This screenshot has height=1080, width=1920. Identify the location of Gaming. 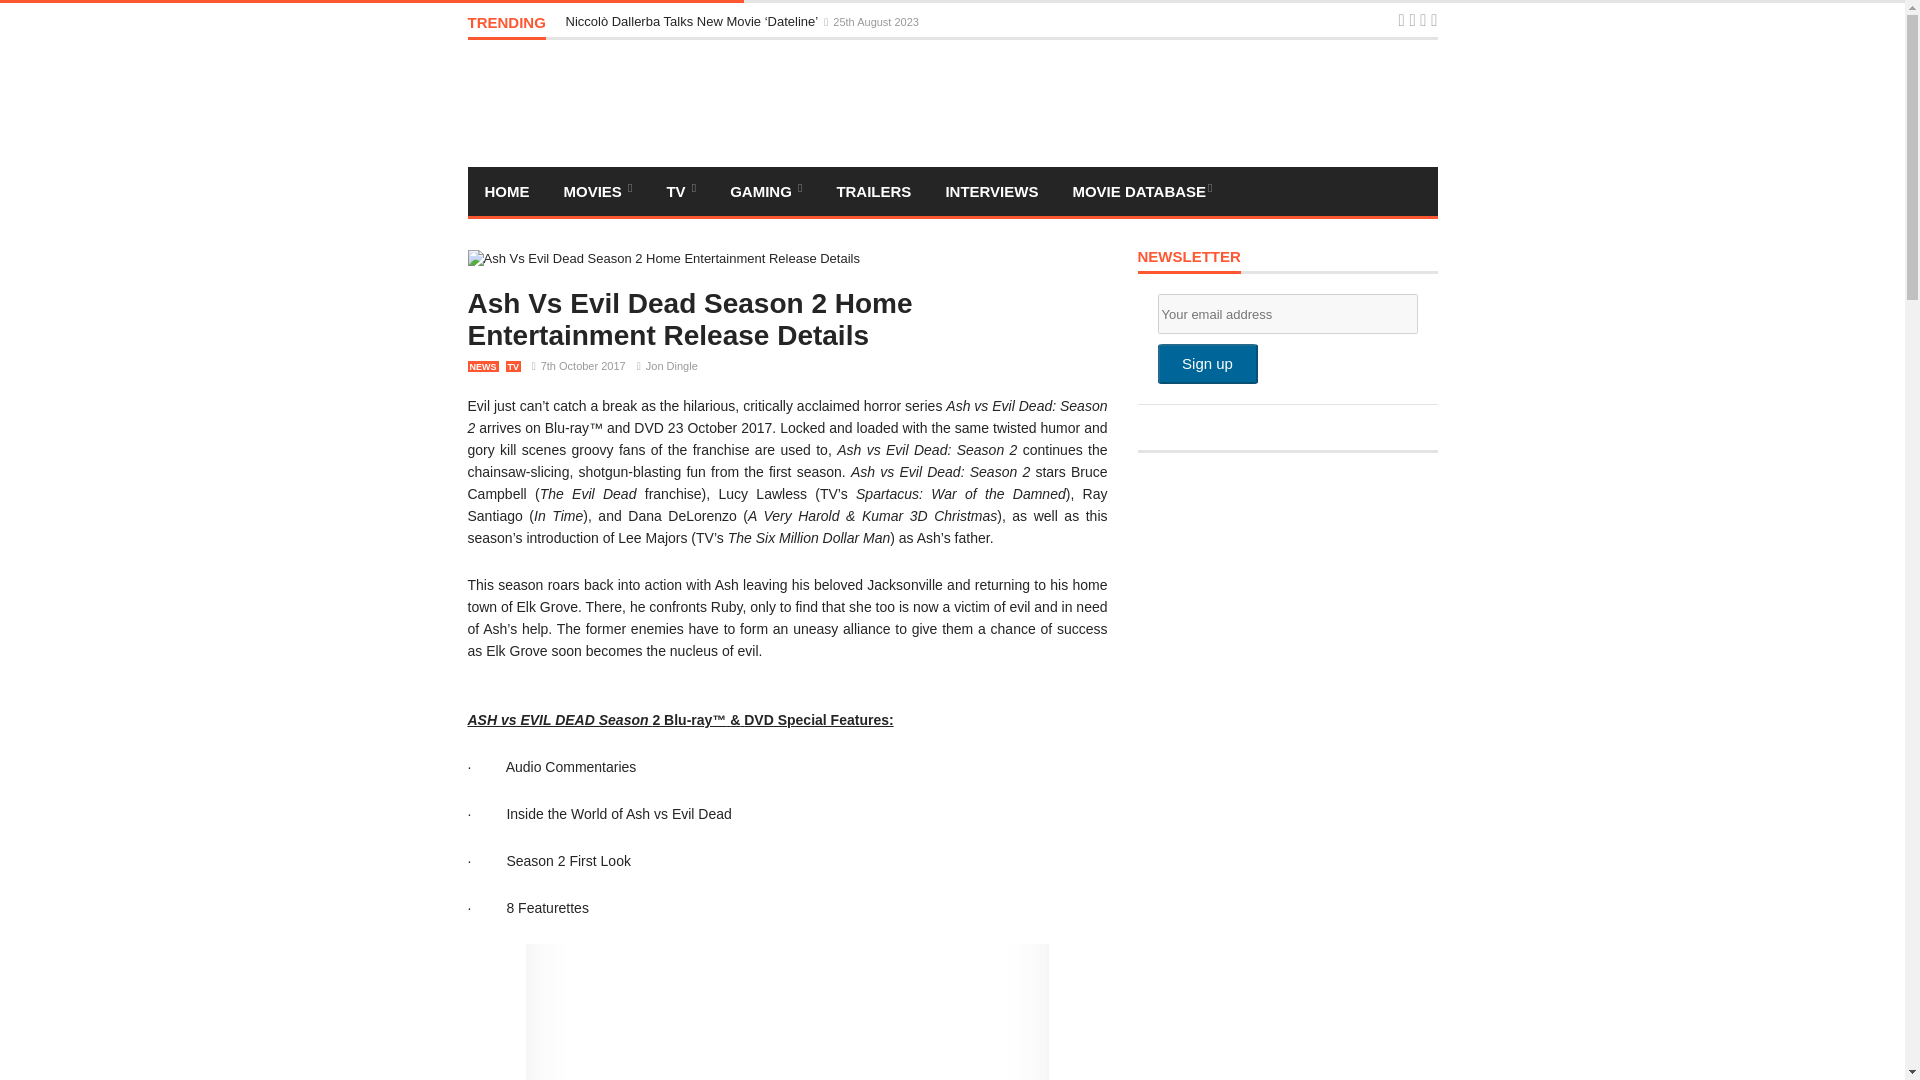
(766, 192).